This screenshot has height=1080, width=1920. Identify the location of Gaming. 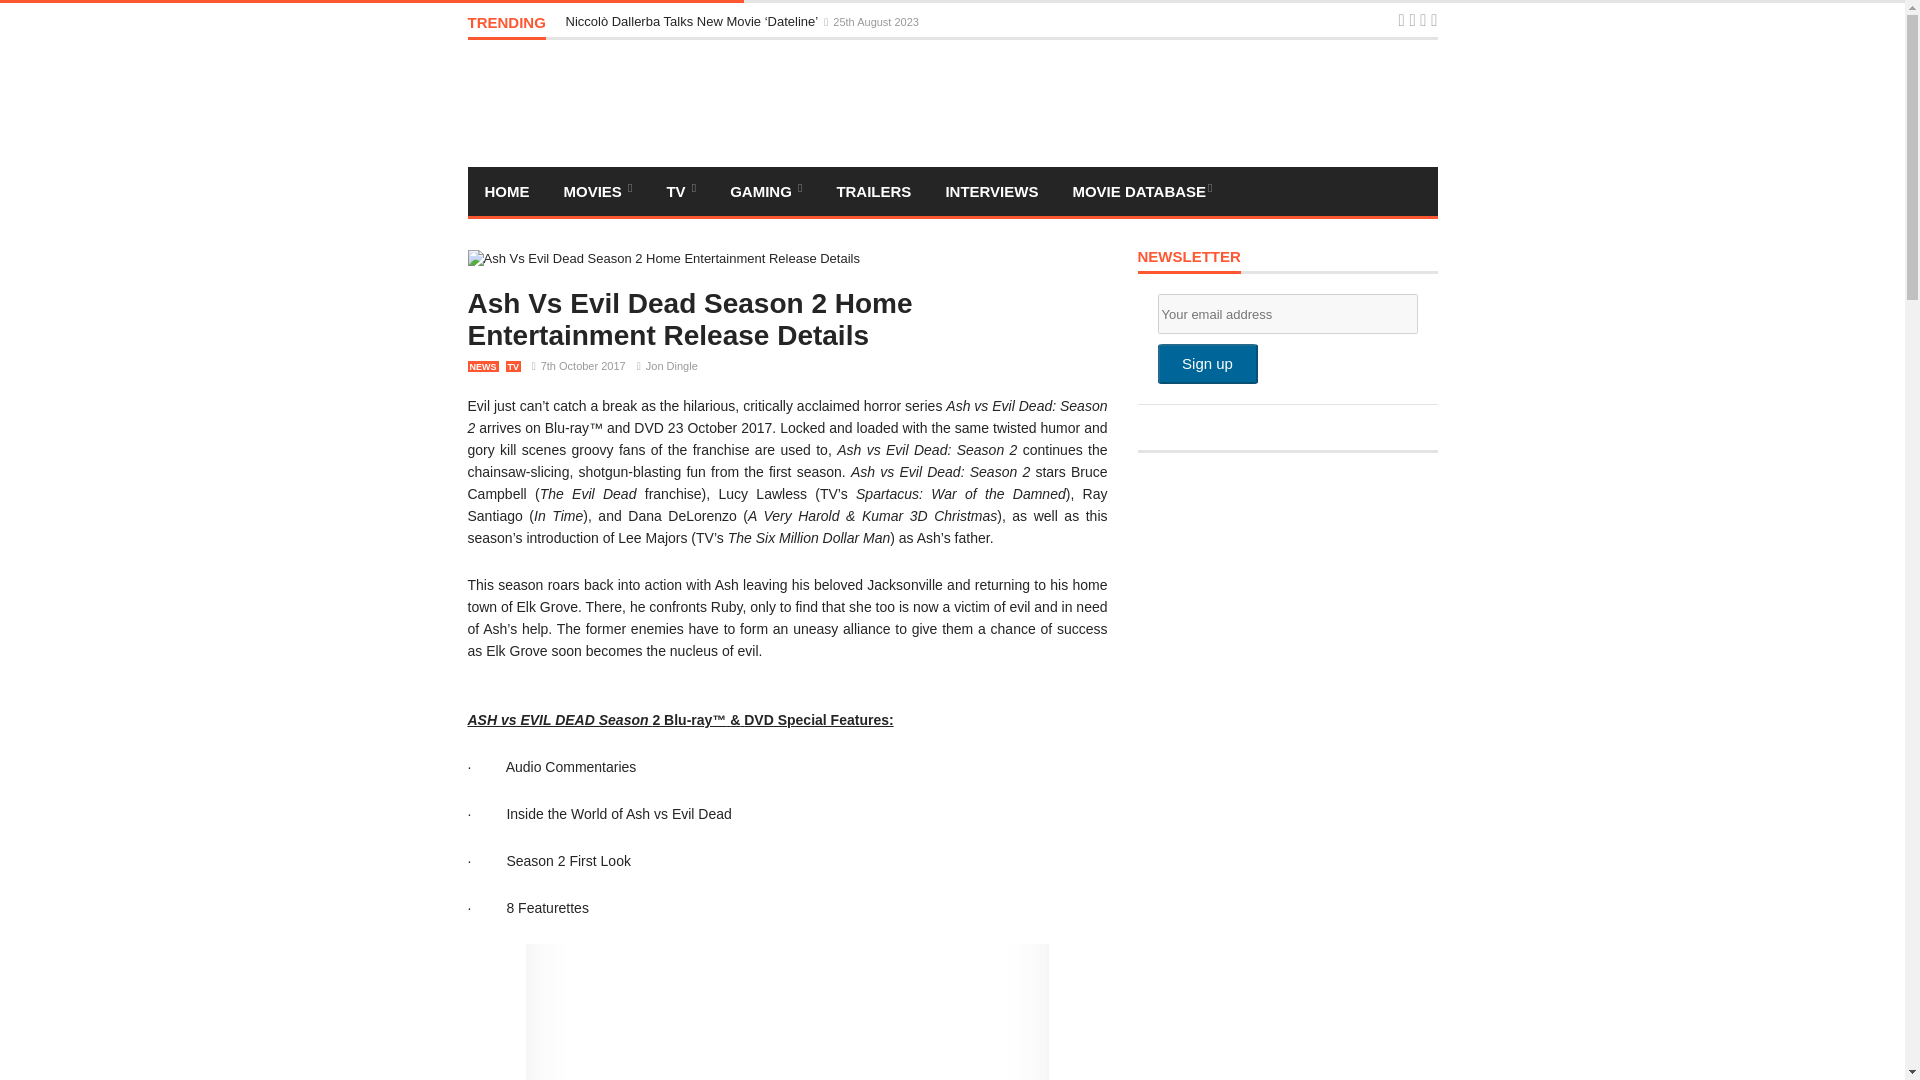
(766, 192).